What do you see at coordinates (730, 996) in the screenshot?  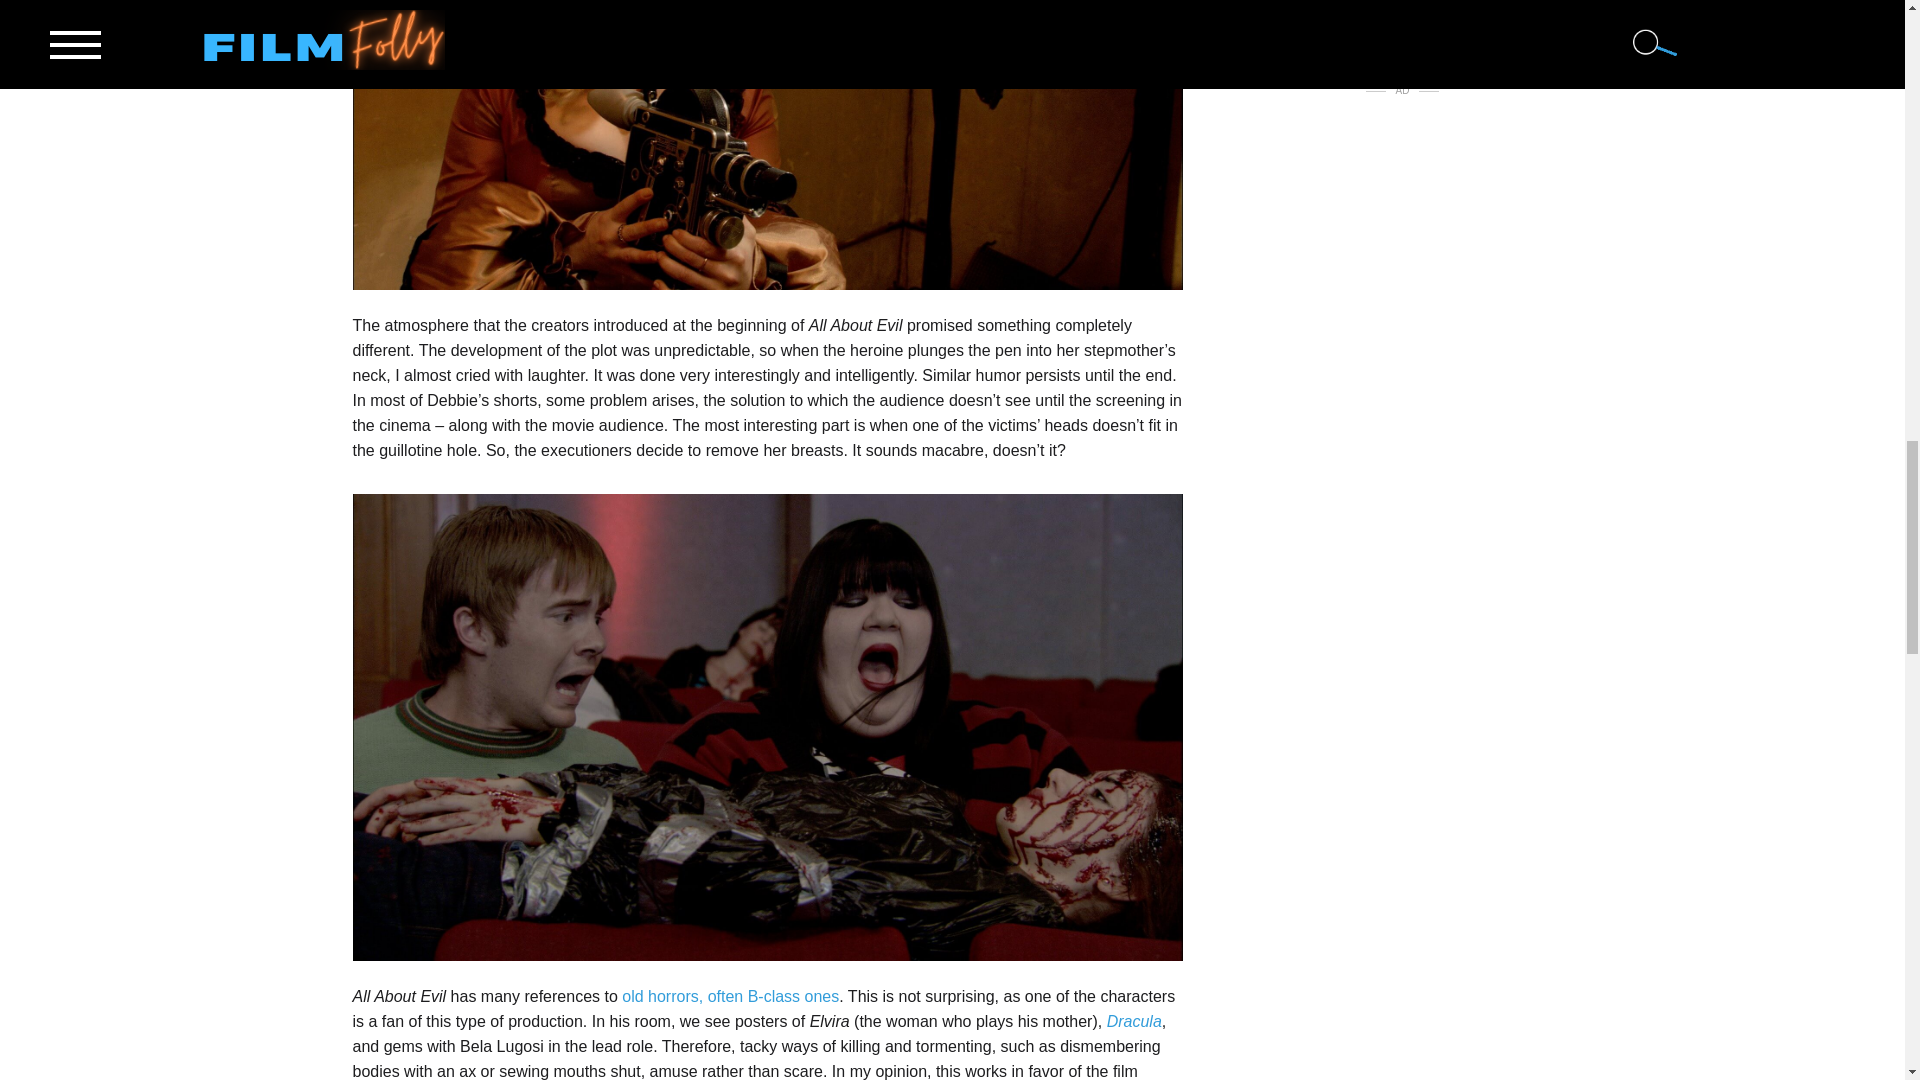 I see `old horrors, often B-class ones` at bounding box center [730, 996].